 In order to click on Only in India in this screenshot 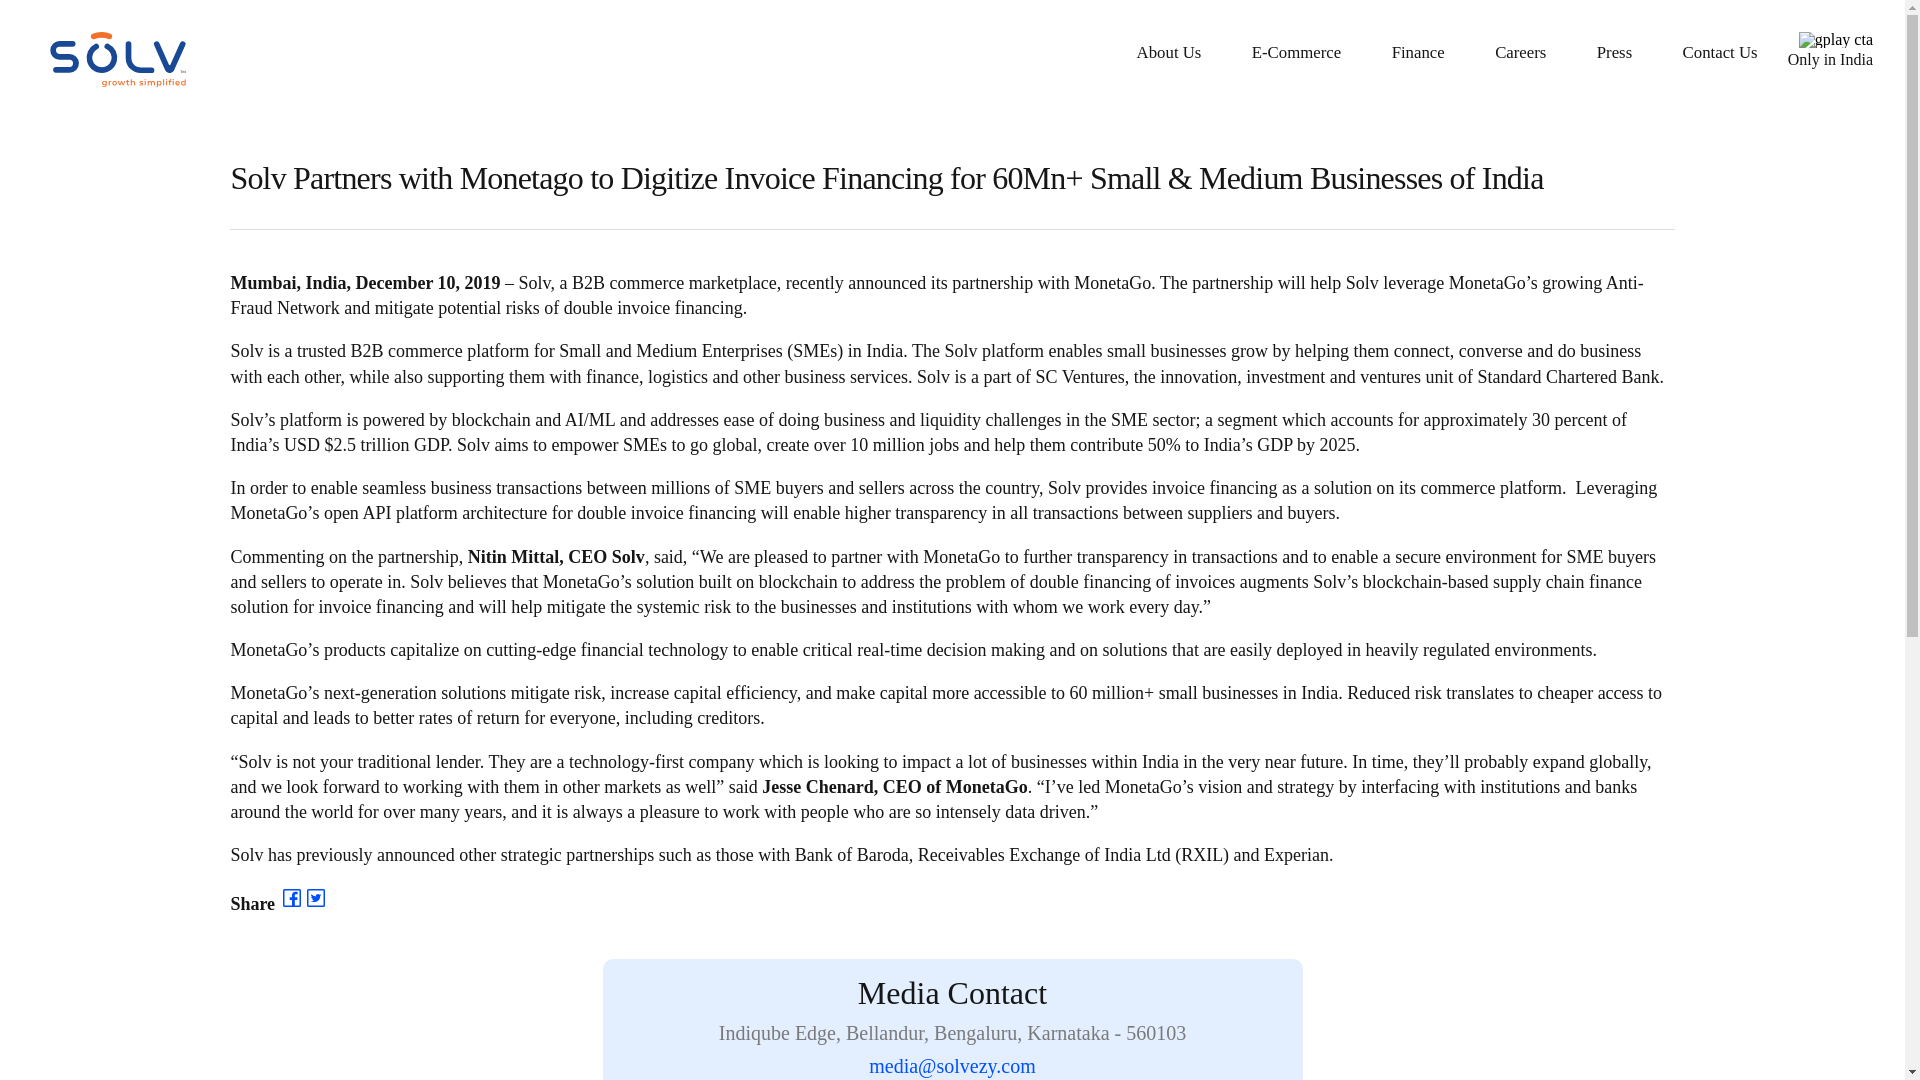, I will do `click(1828, 50)`.